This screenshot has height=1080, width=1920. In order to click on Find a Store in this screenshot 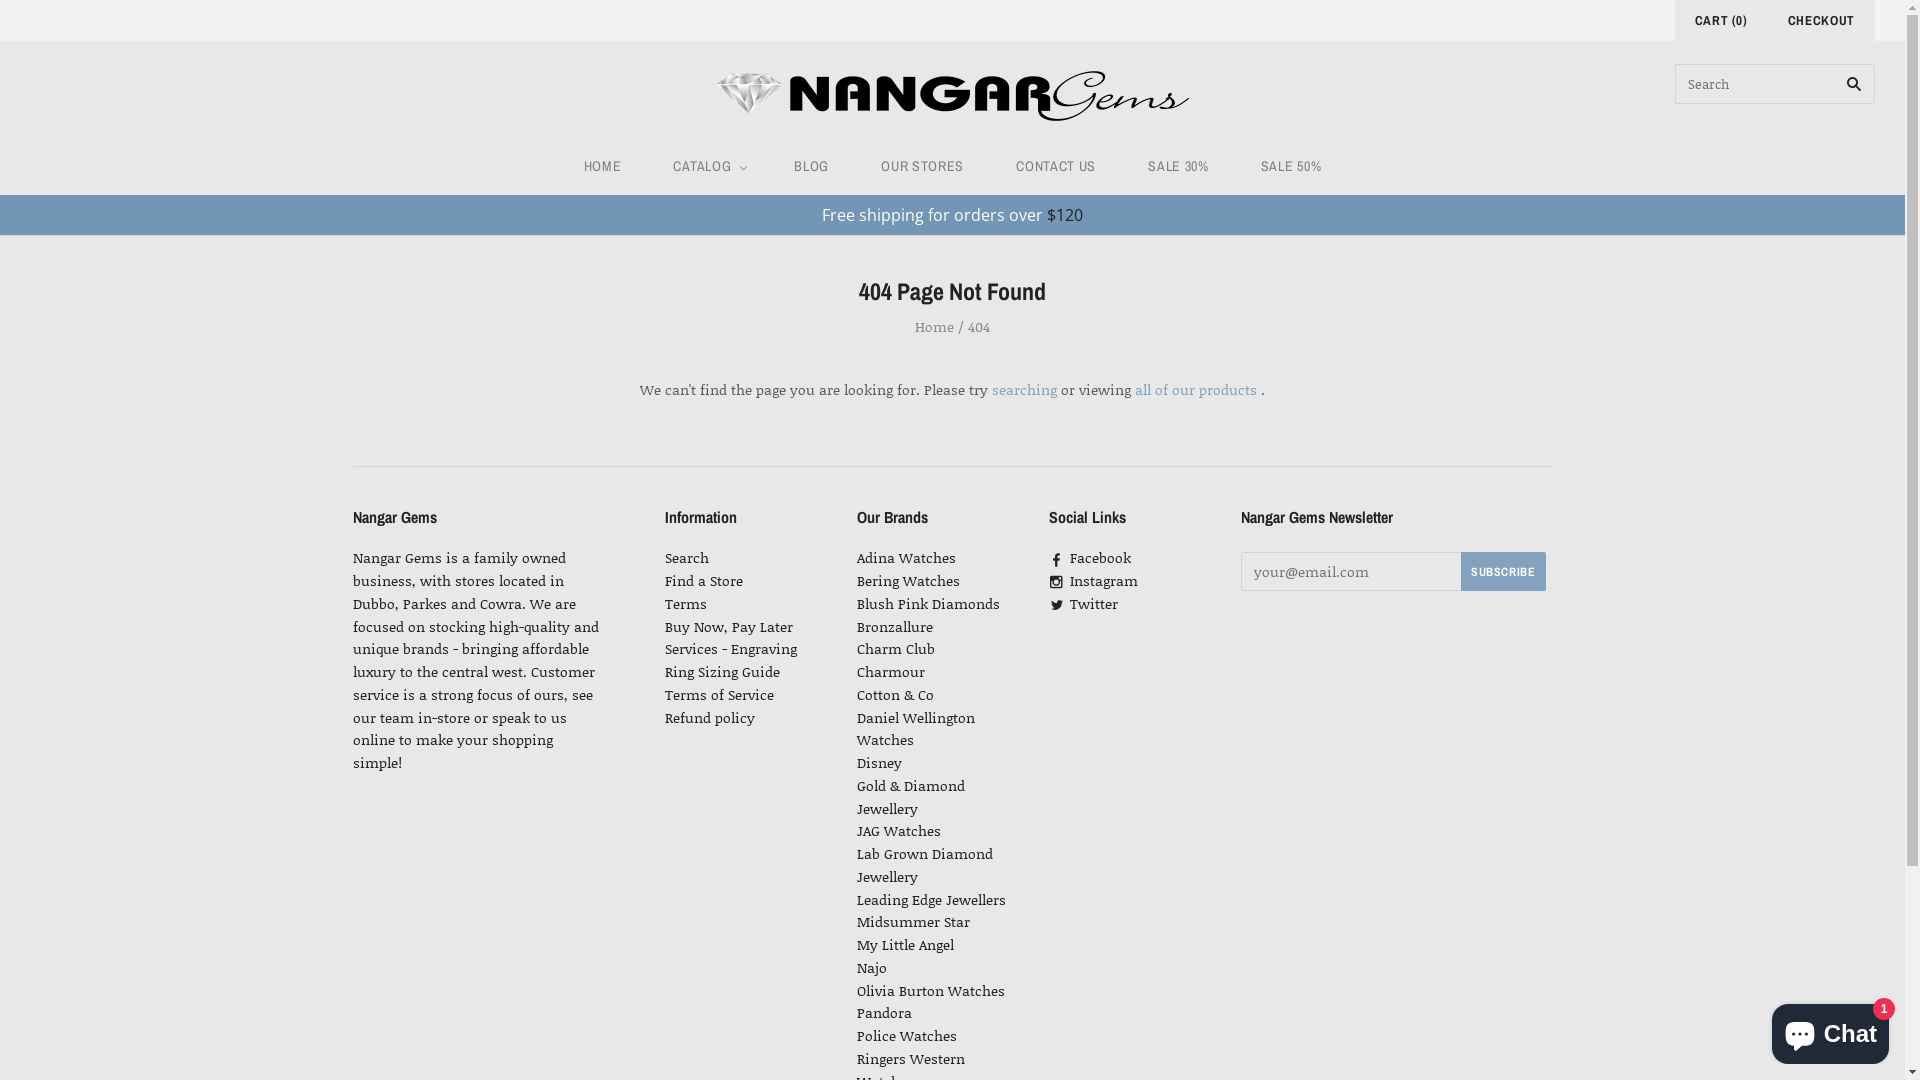, I will do `click(703, 580)`.